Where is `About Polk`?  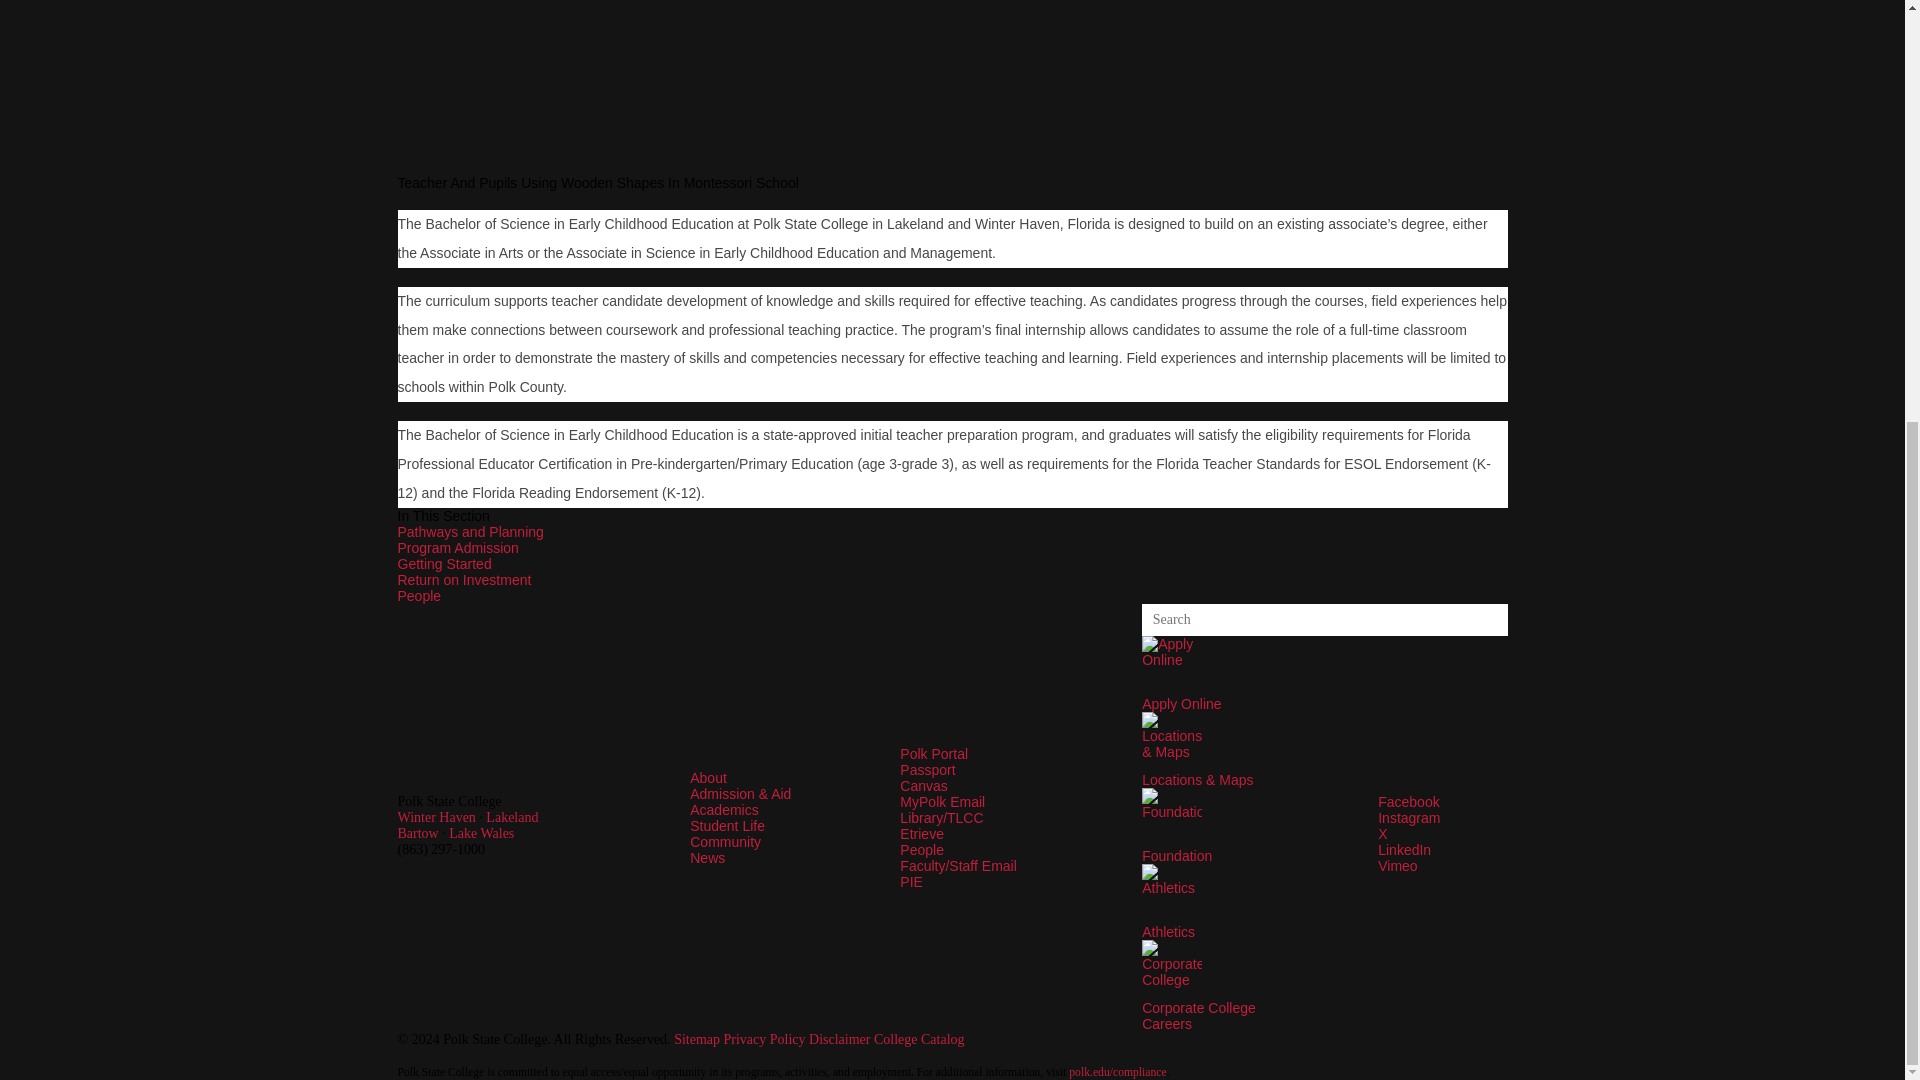 About Polk is located at coordinates (708, 778).